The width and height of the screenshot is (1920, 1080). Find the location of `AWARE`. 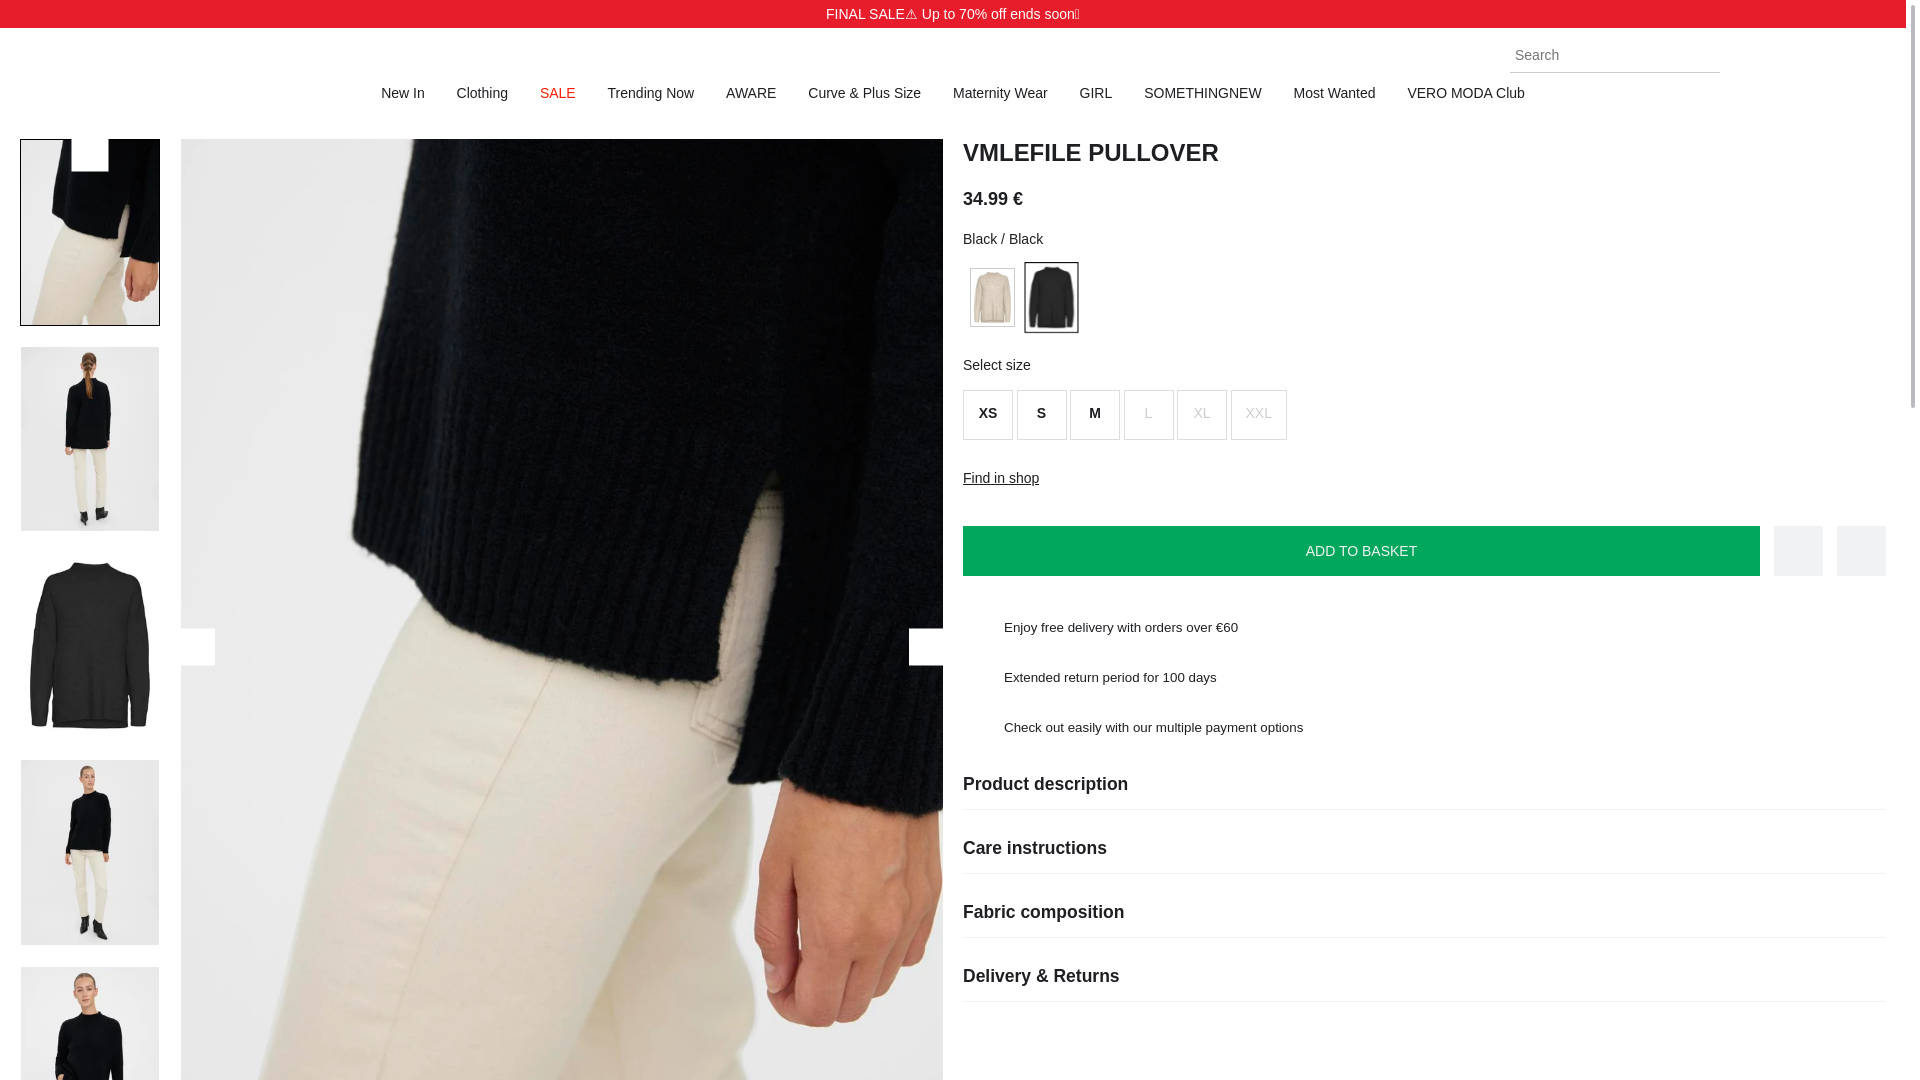

AWARE is located at coordinates (750, 94).